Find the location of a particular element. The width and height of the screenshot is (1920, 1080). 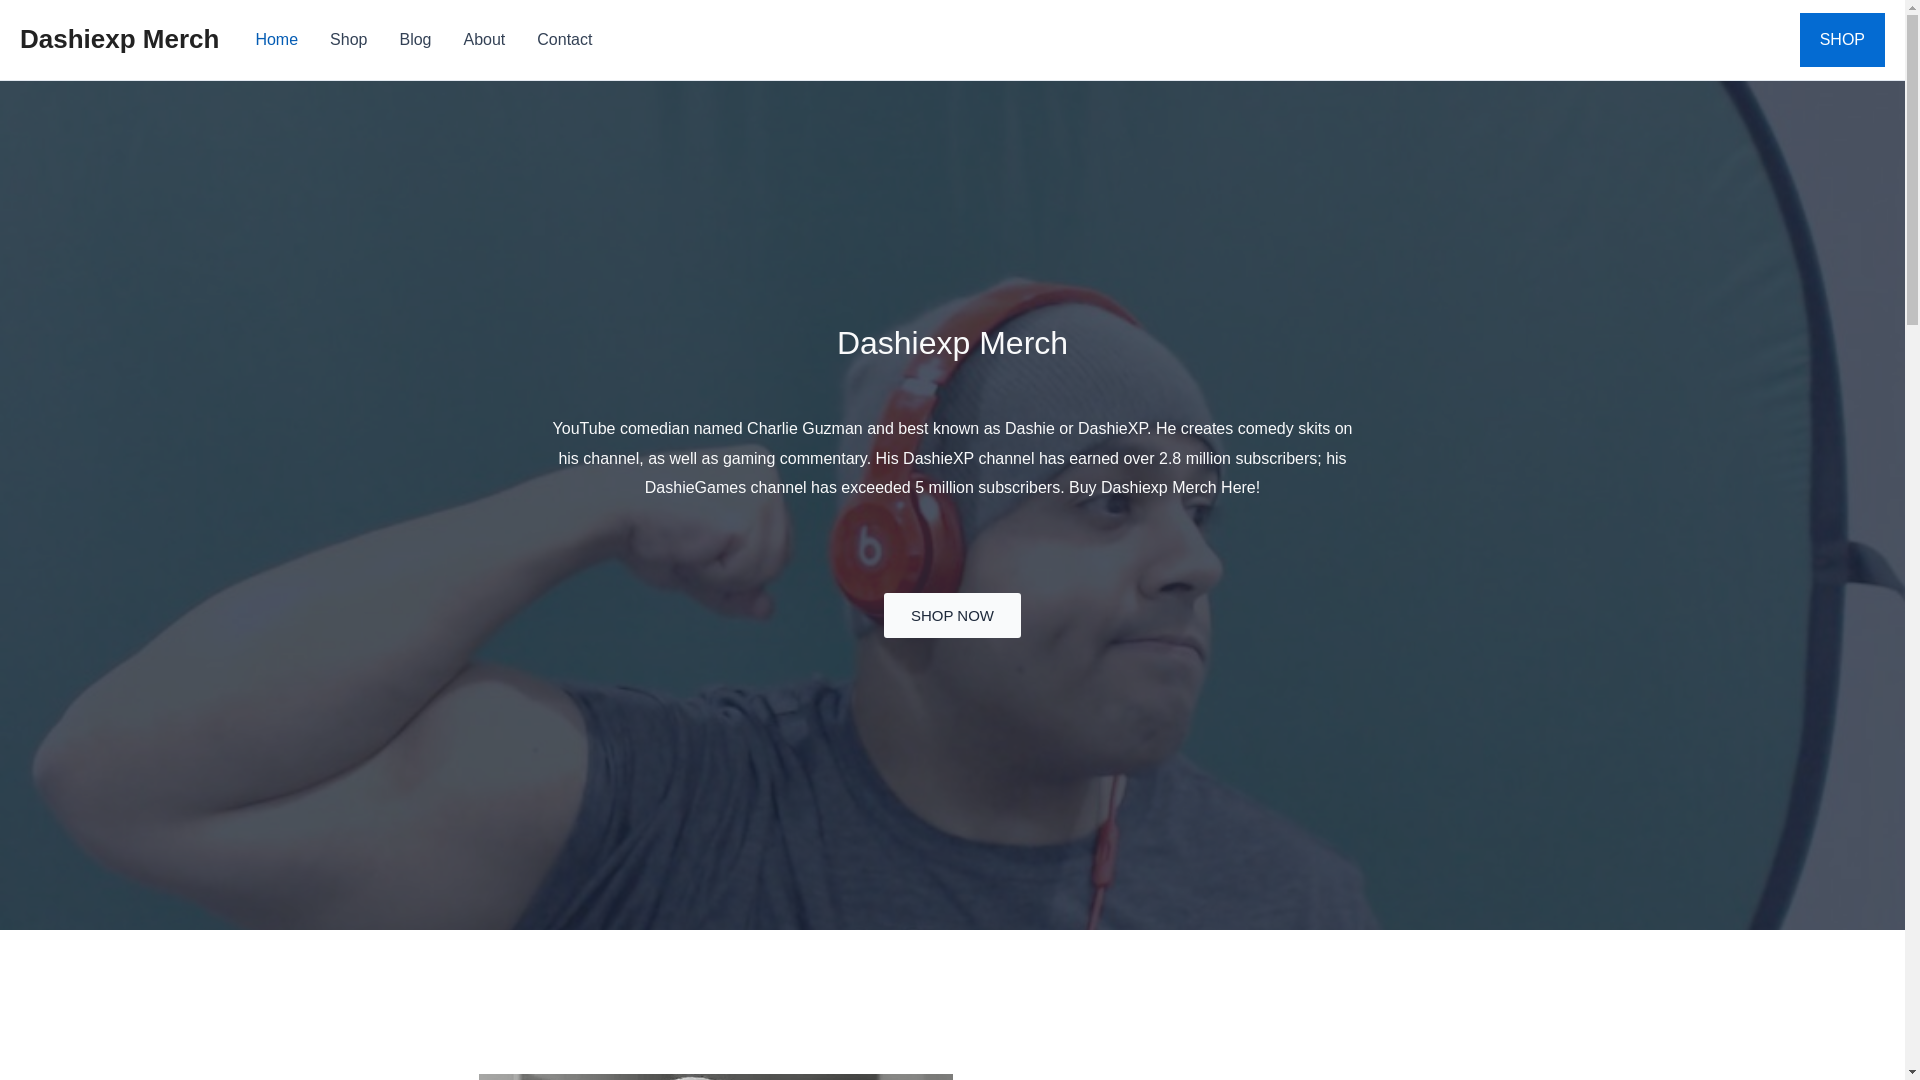

Home is located at coordinates (276, 40).